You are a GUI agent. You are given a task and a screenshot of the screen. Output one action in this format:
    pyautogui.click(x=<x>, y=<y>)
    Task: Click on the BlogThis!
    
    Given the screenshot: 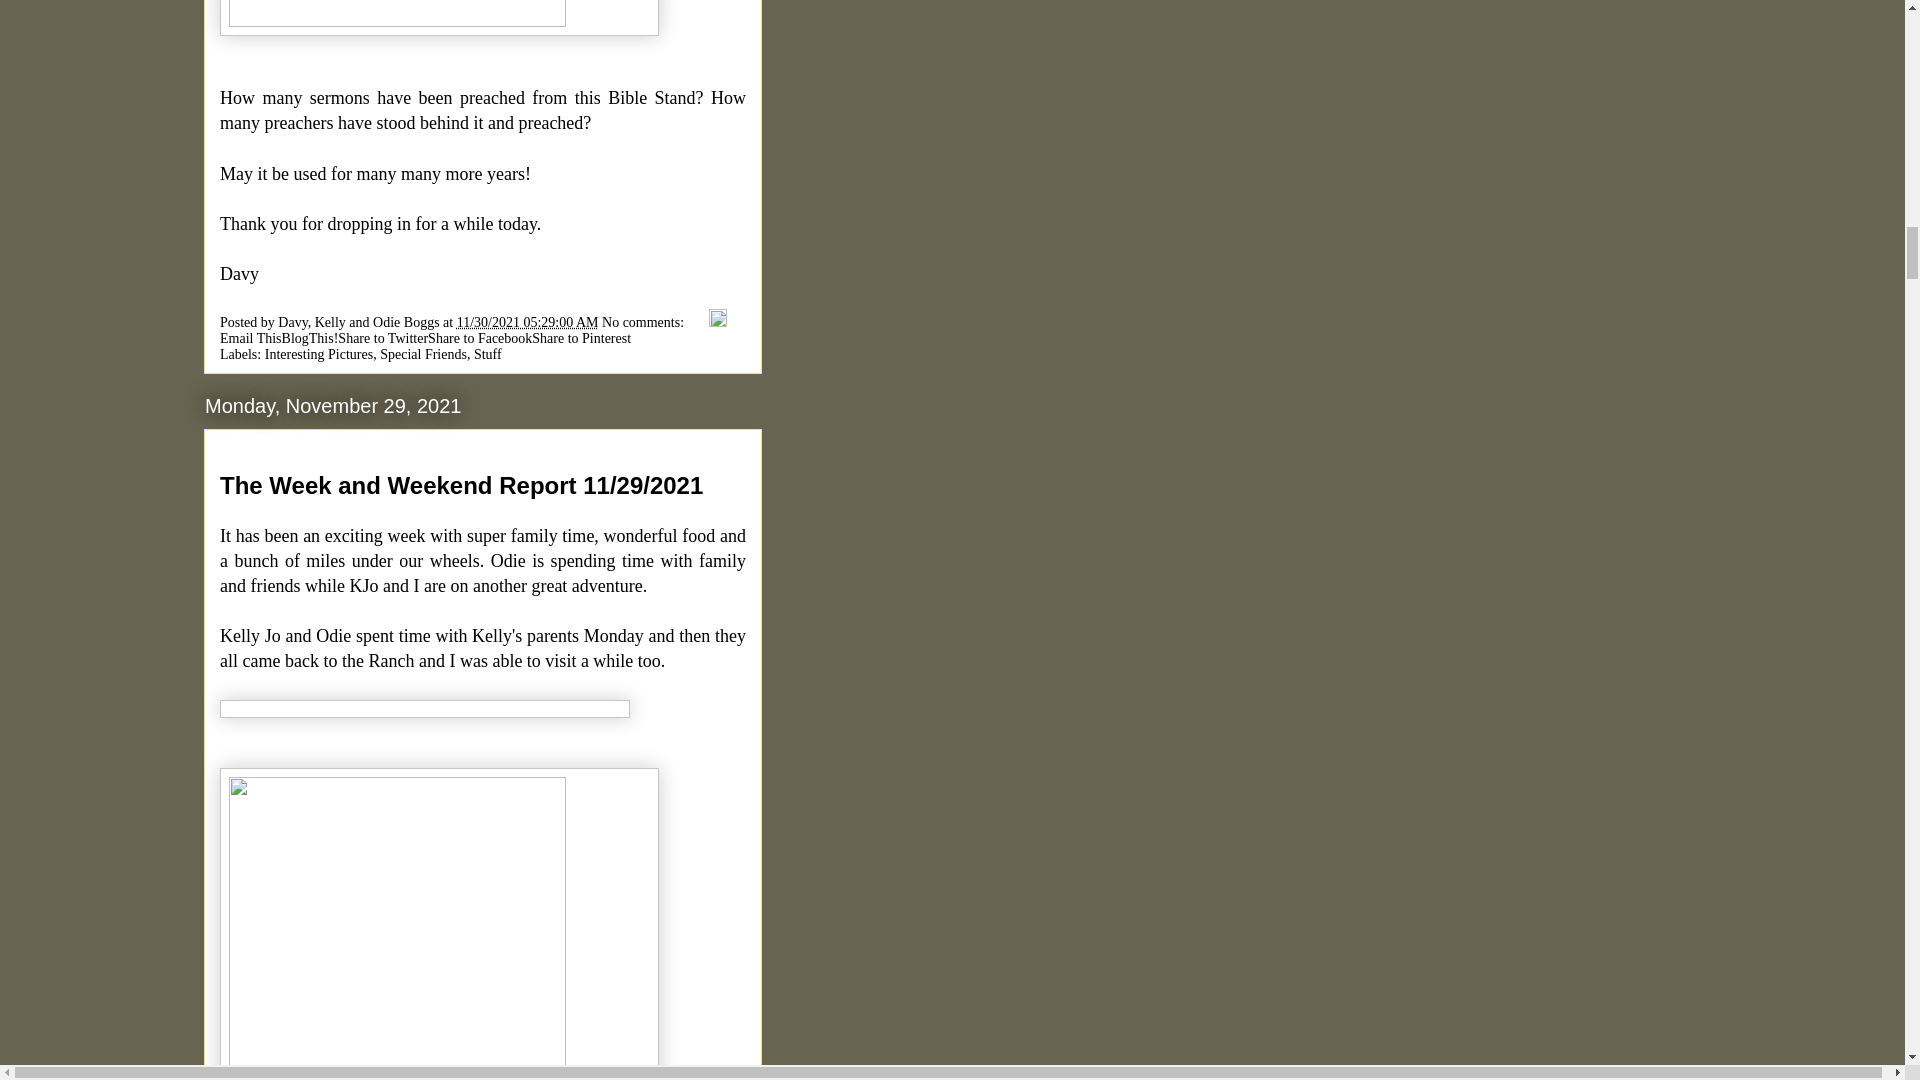 What is the action you would take?
    pyautogui.click(x=310, y=337)
    